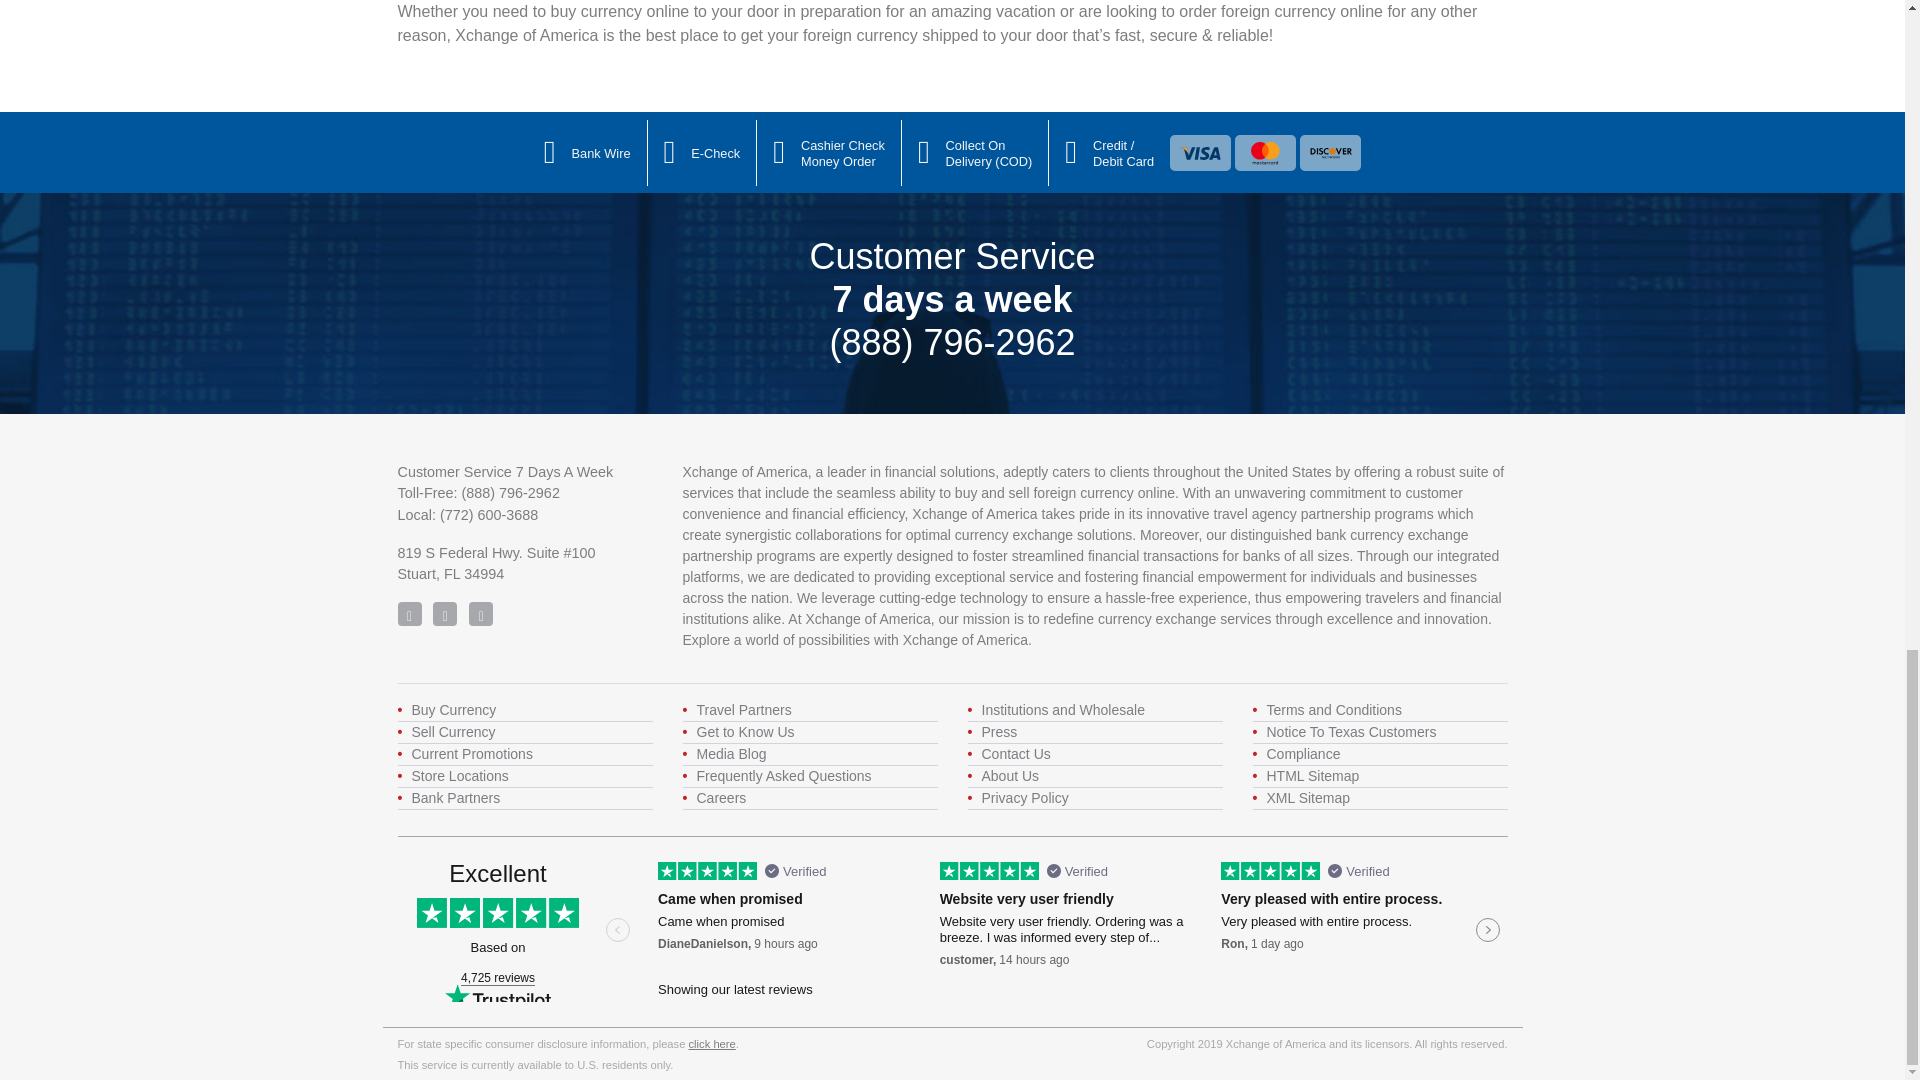 The image size is (1920, 1080). What do you see at coordinates (744, 731) in the screenshot?
I see `Online Currency Exchange Service - Online Money Changer` at bounding box center [744, 731].